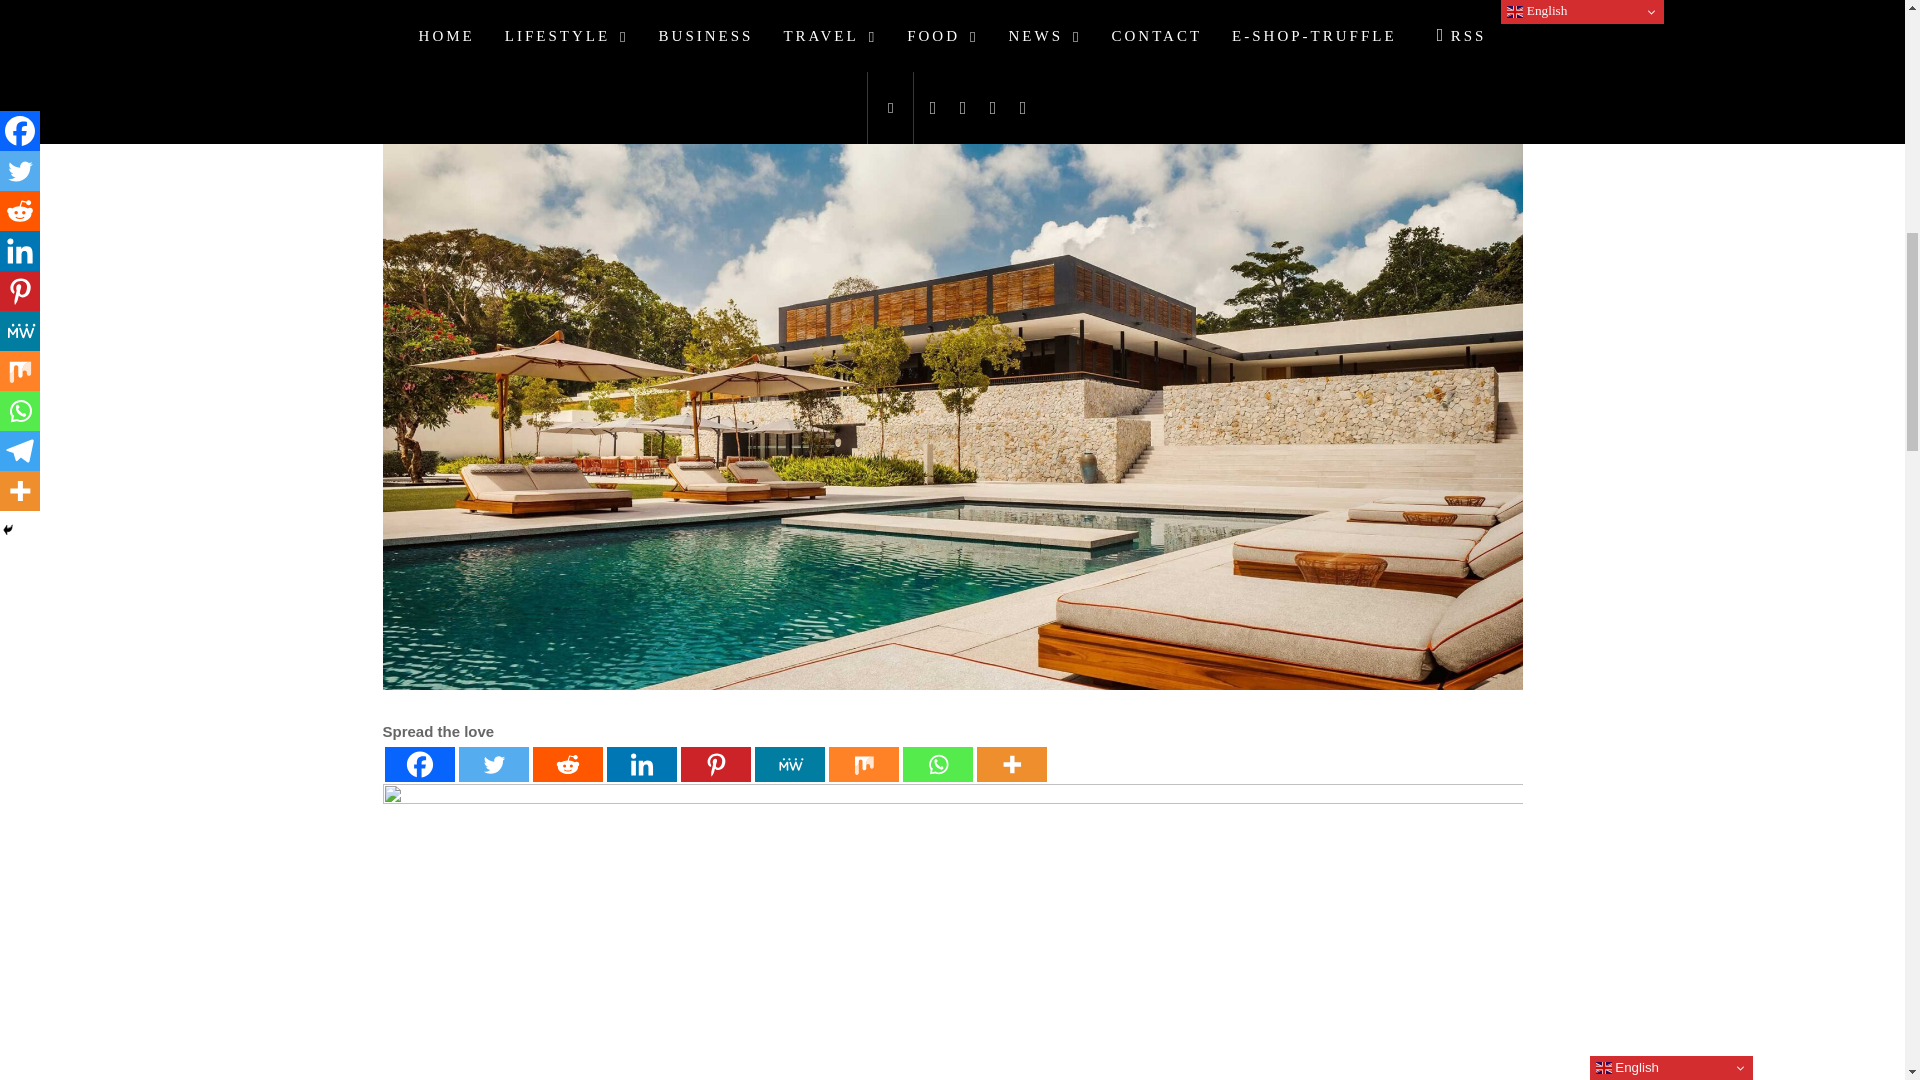 The image size is (1920, 1080). Describe the element at coordinates (418, 764) in the screenshot. I see `Facebook` at that location.